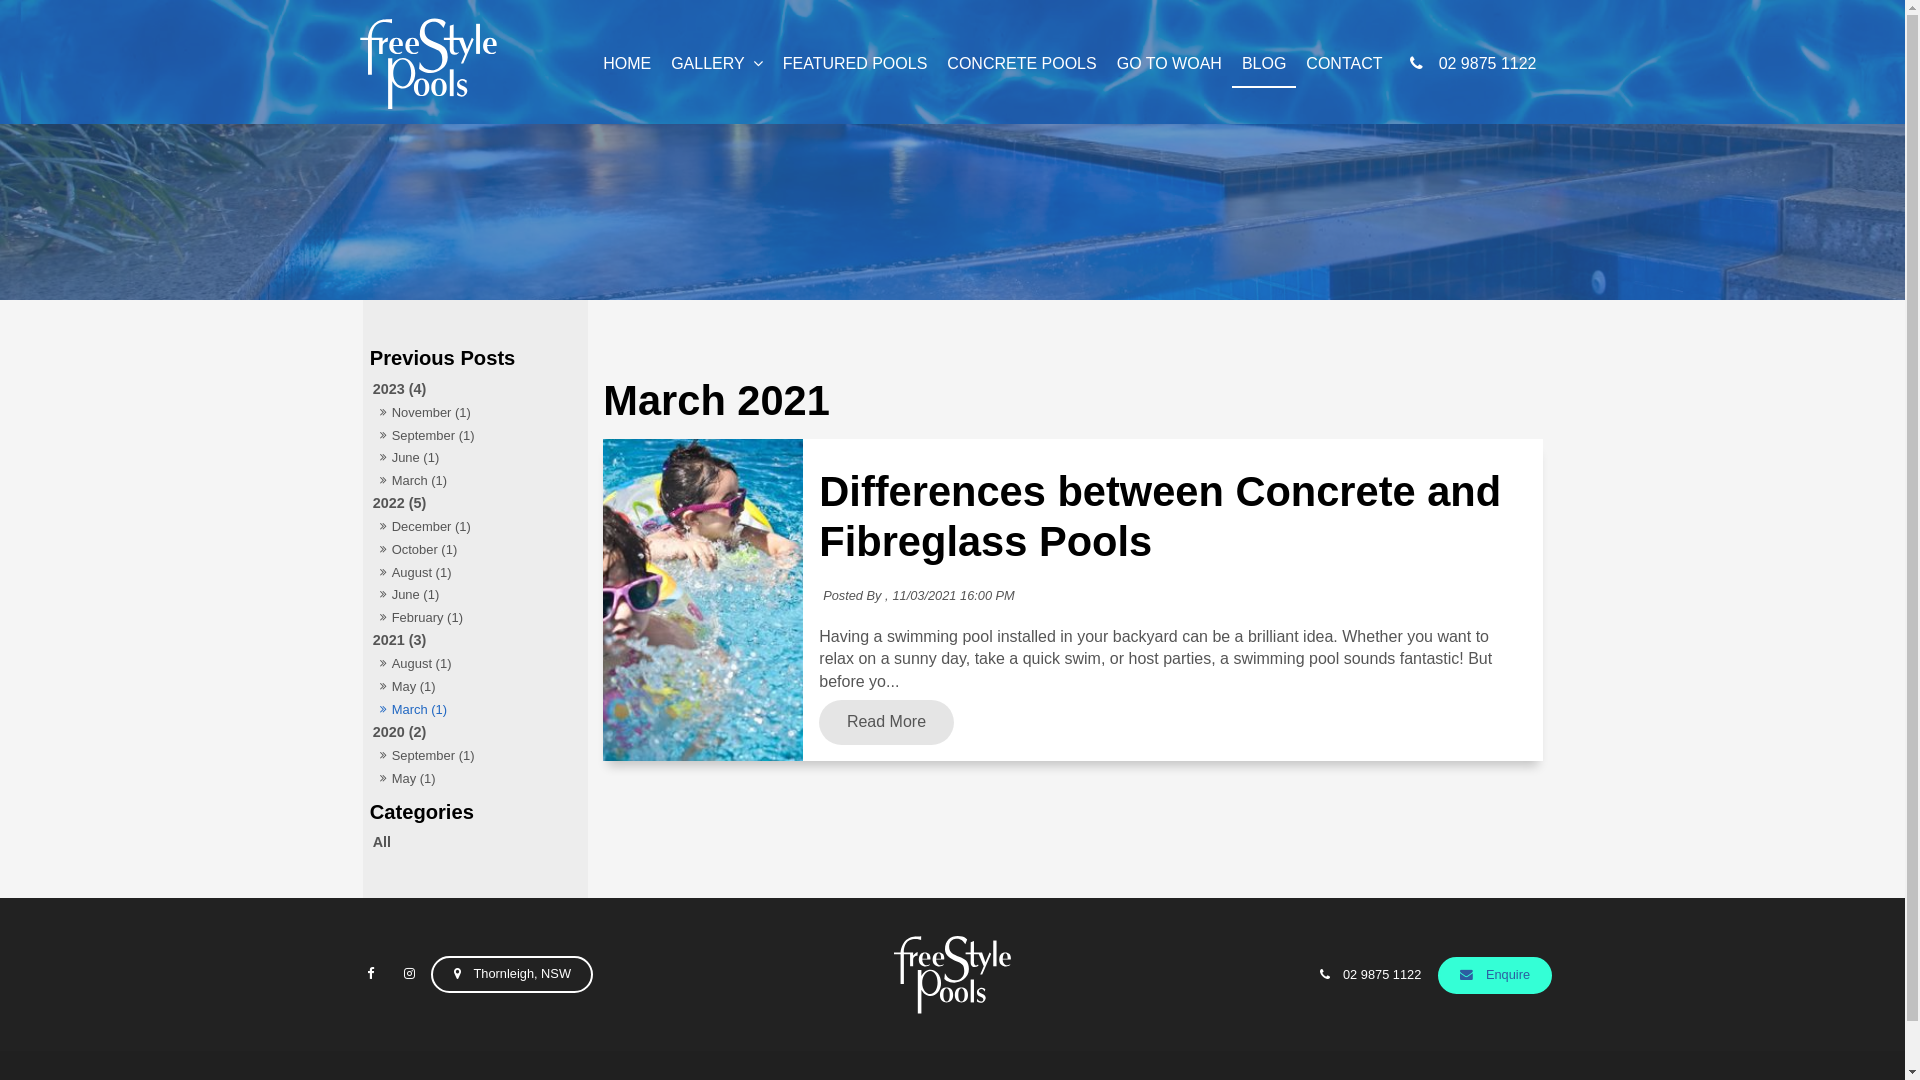  Describe the element at coordinates (476, 413) in the screenshot. I see `November (1)` at that location.